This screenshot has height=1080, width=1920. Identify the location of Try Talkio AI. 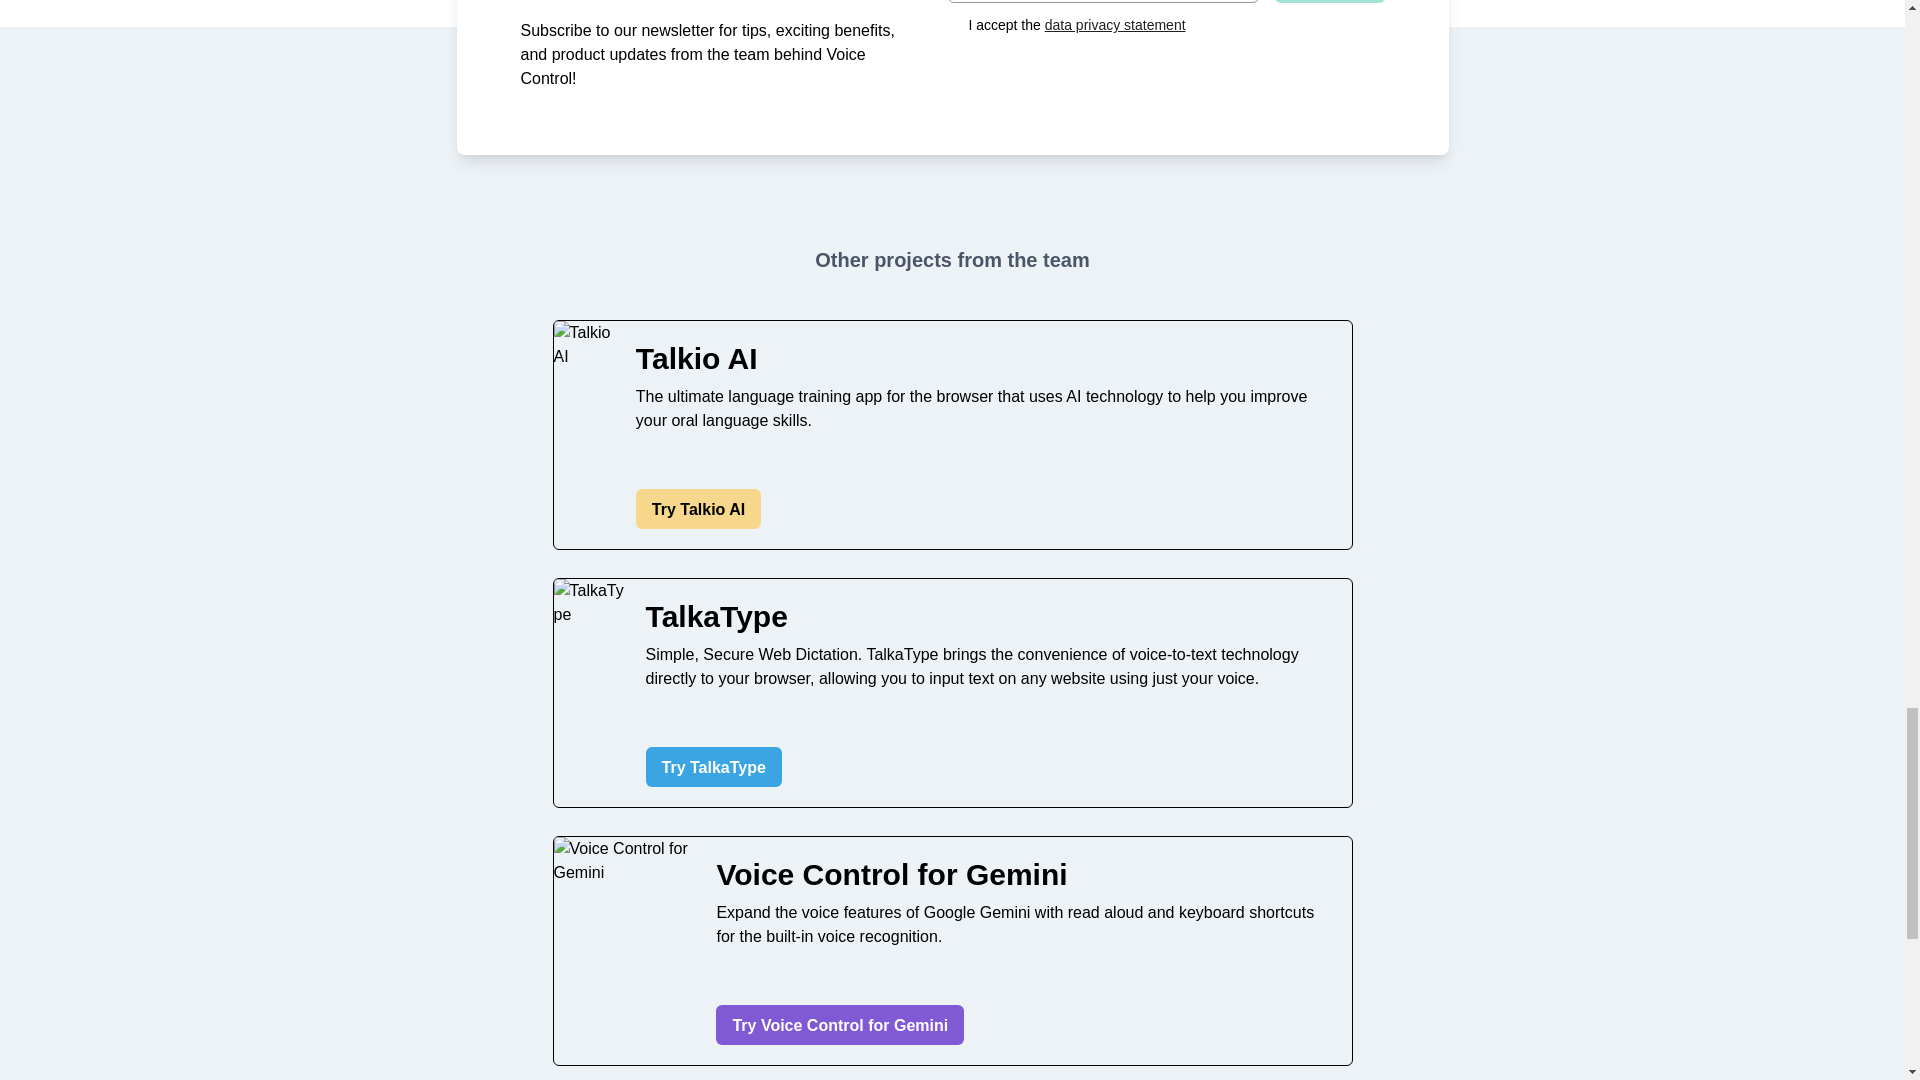
(698, 509).